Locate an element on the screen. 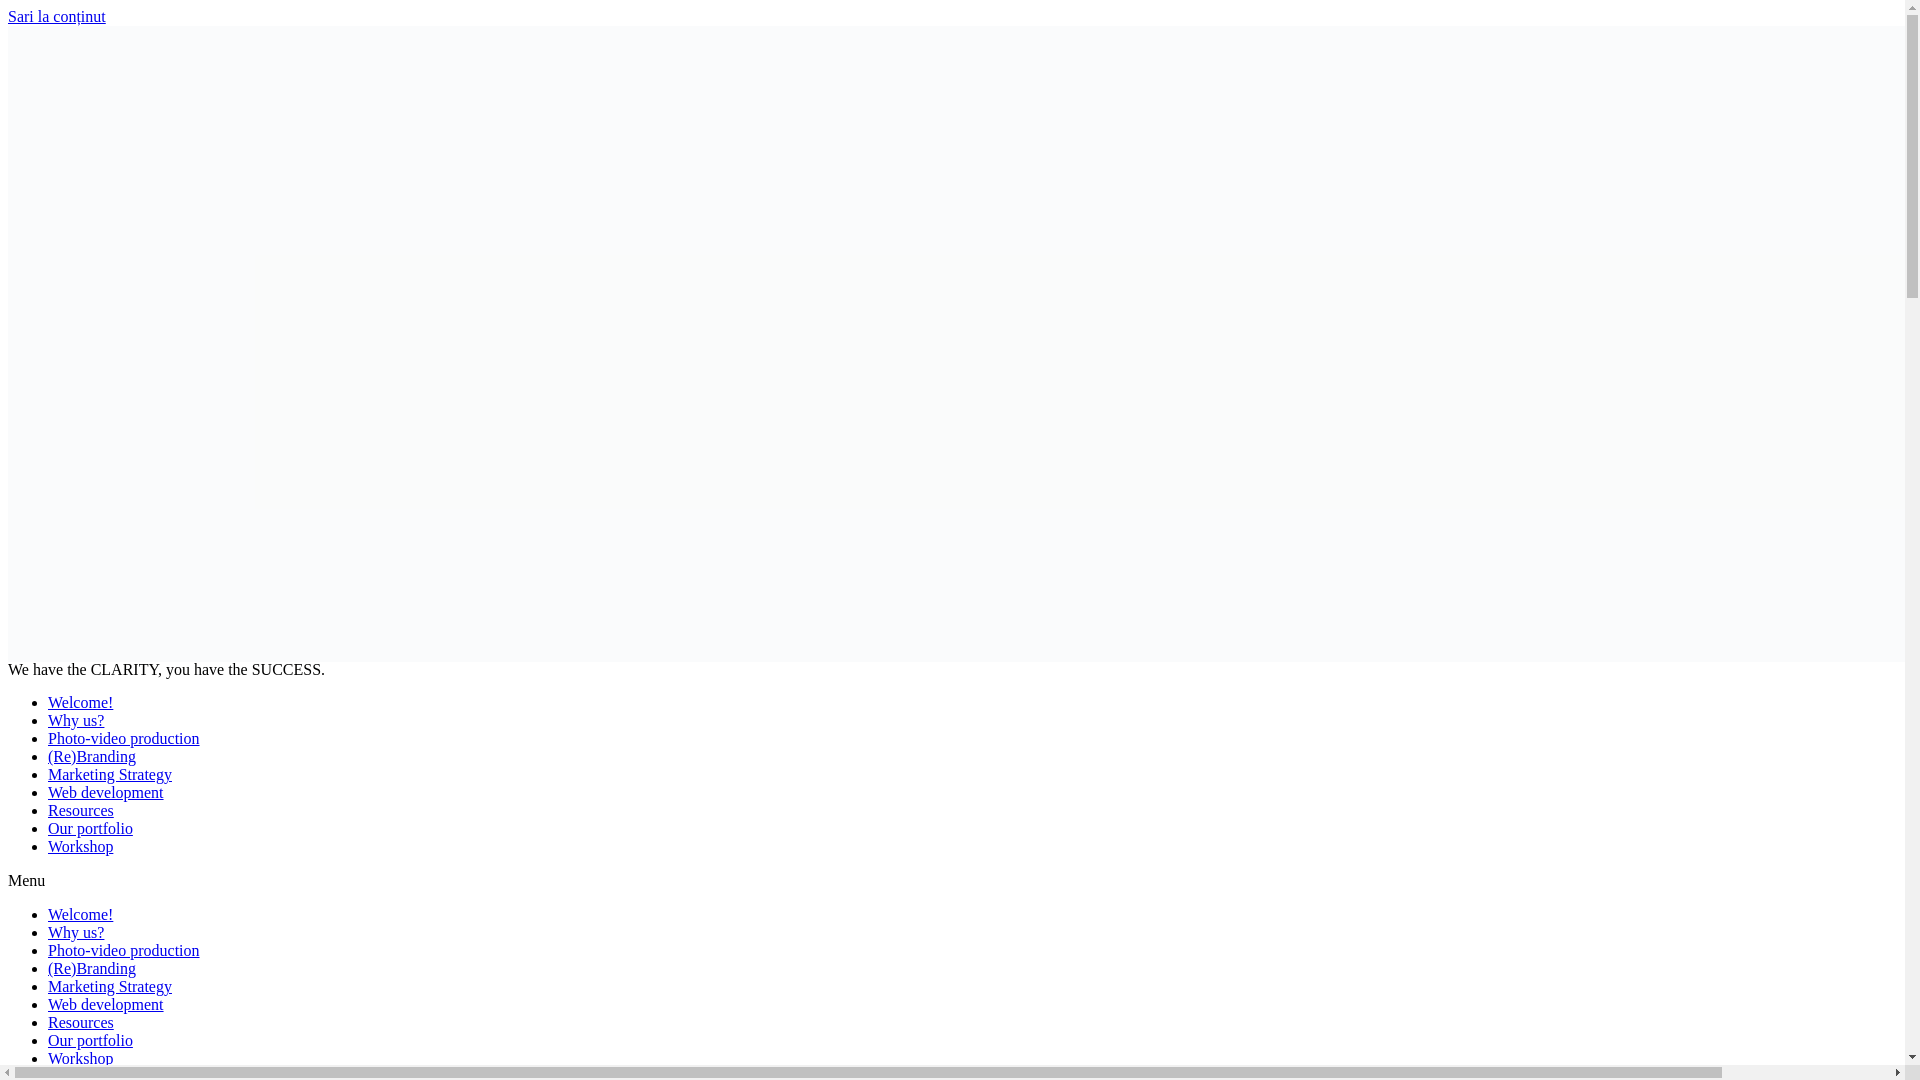 This screenshot has height=1080, width=1920. Marketing Strategy is located at coordinates (110, 986).